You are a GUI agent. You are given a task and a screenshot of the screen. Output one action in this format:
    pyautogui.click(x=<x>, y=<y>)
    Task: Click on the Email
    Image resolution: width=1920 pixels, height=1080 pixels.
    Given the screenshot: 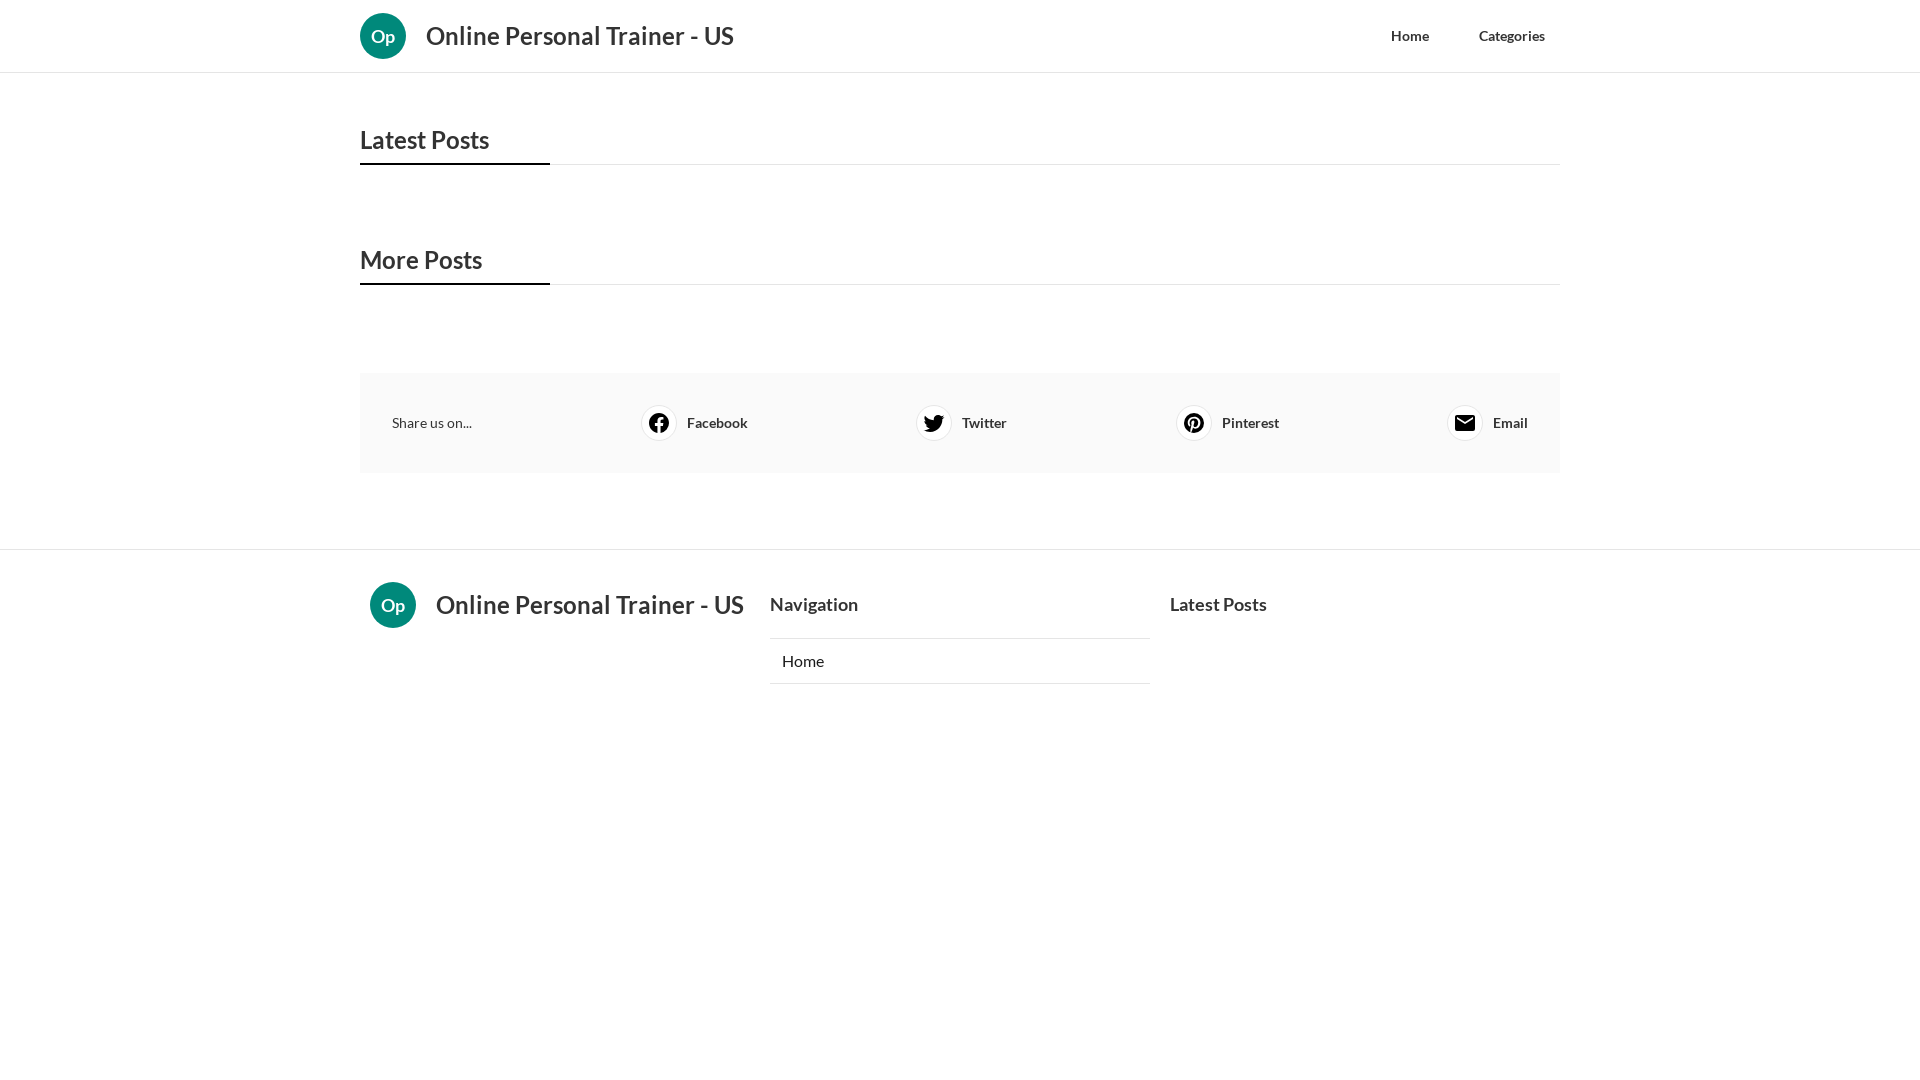 What is the action you would take?
    pyautogui.click(x=1488, y=423)
    